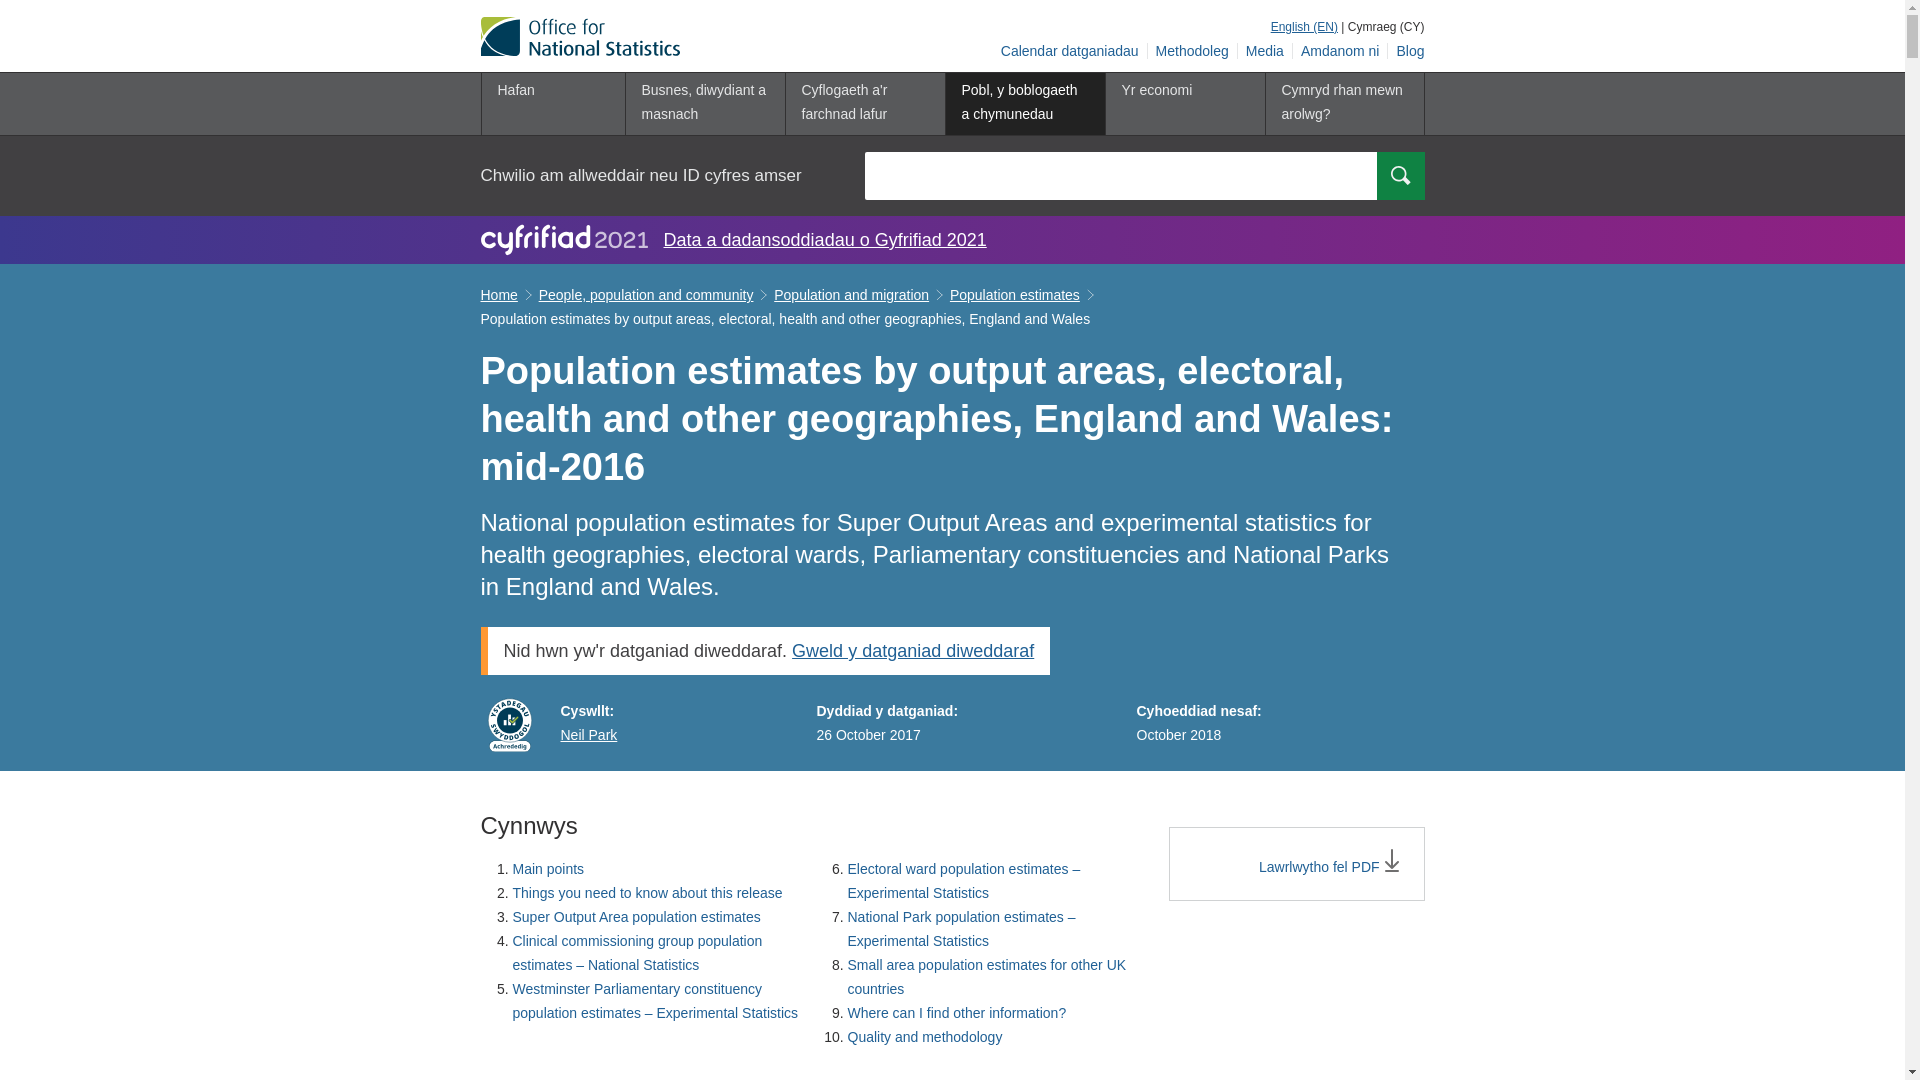 The width and height of the screenshot is (1920, 1080). I want to click on Pobl, y boblogaeth a chymunedau, so click(1024, 104).